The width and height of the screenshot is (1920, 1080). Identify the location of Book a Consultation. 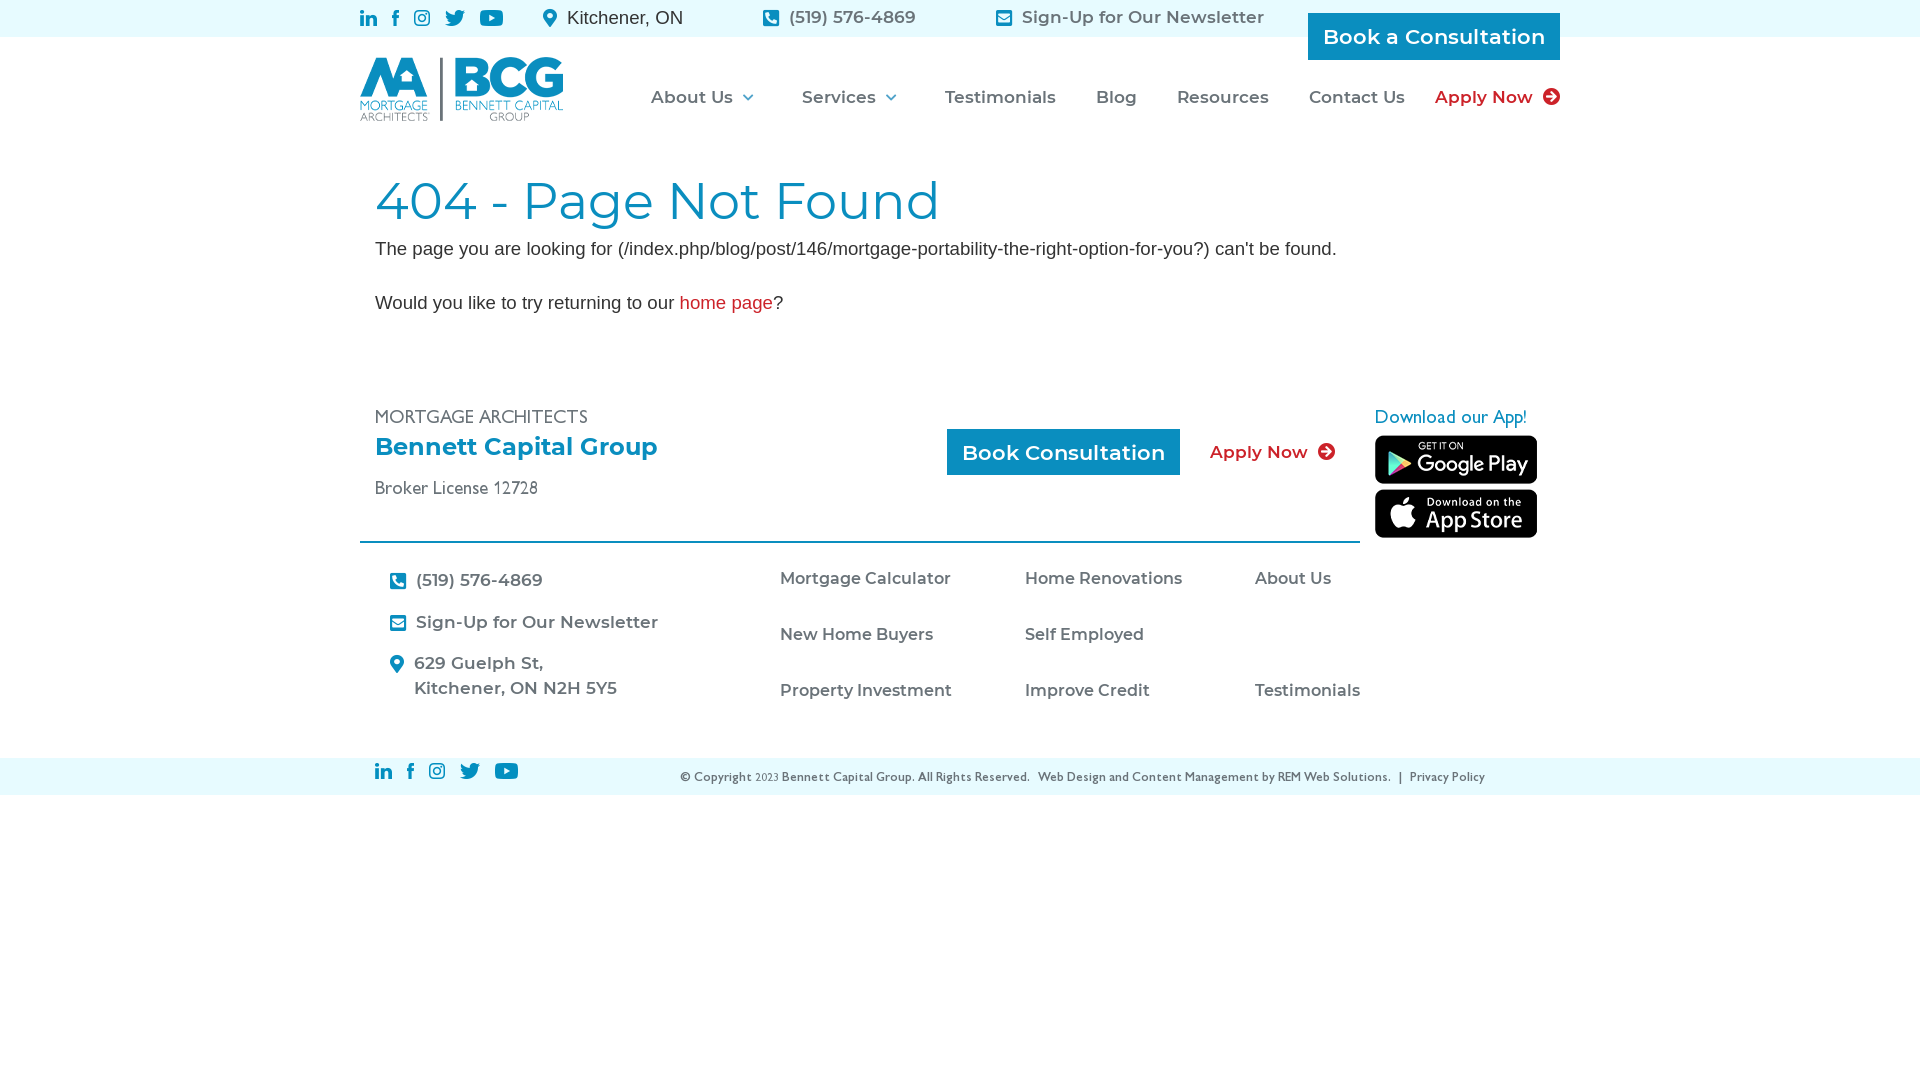
(1434, 36).